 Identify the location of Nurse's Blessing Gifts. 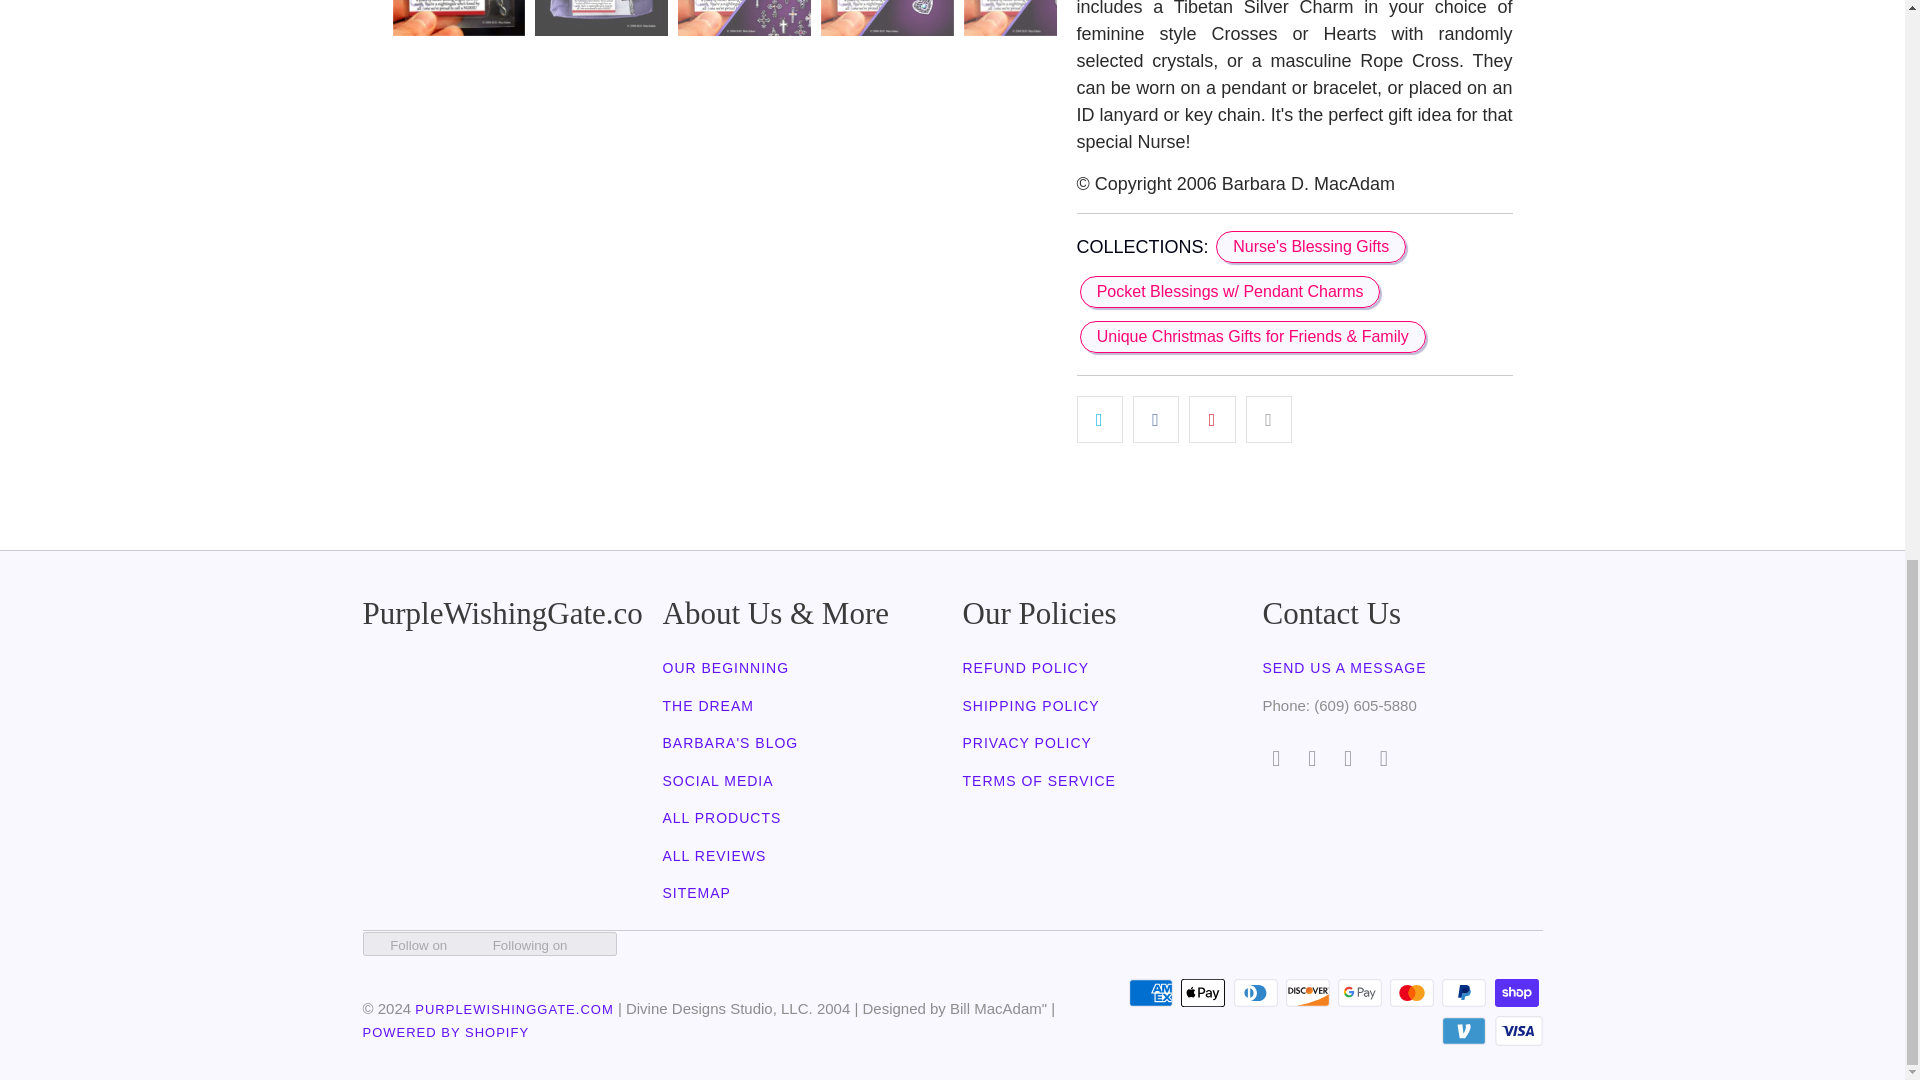
(1310, 247).